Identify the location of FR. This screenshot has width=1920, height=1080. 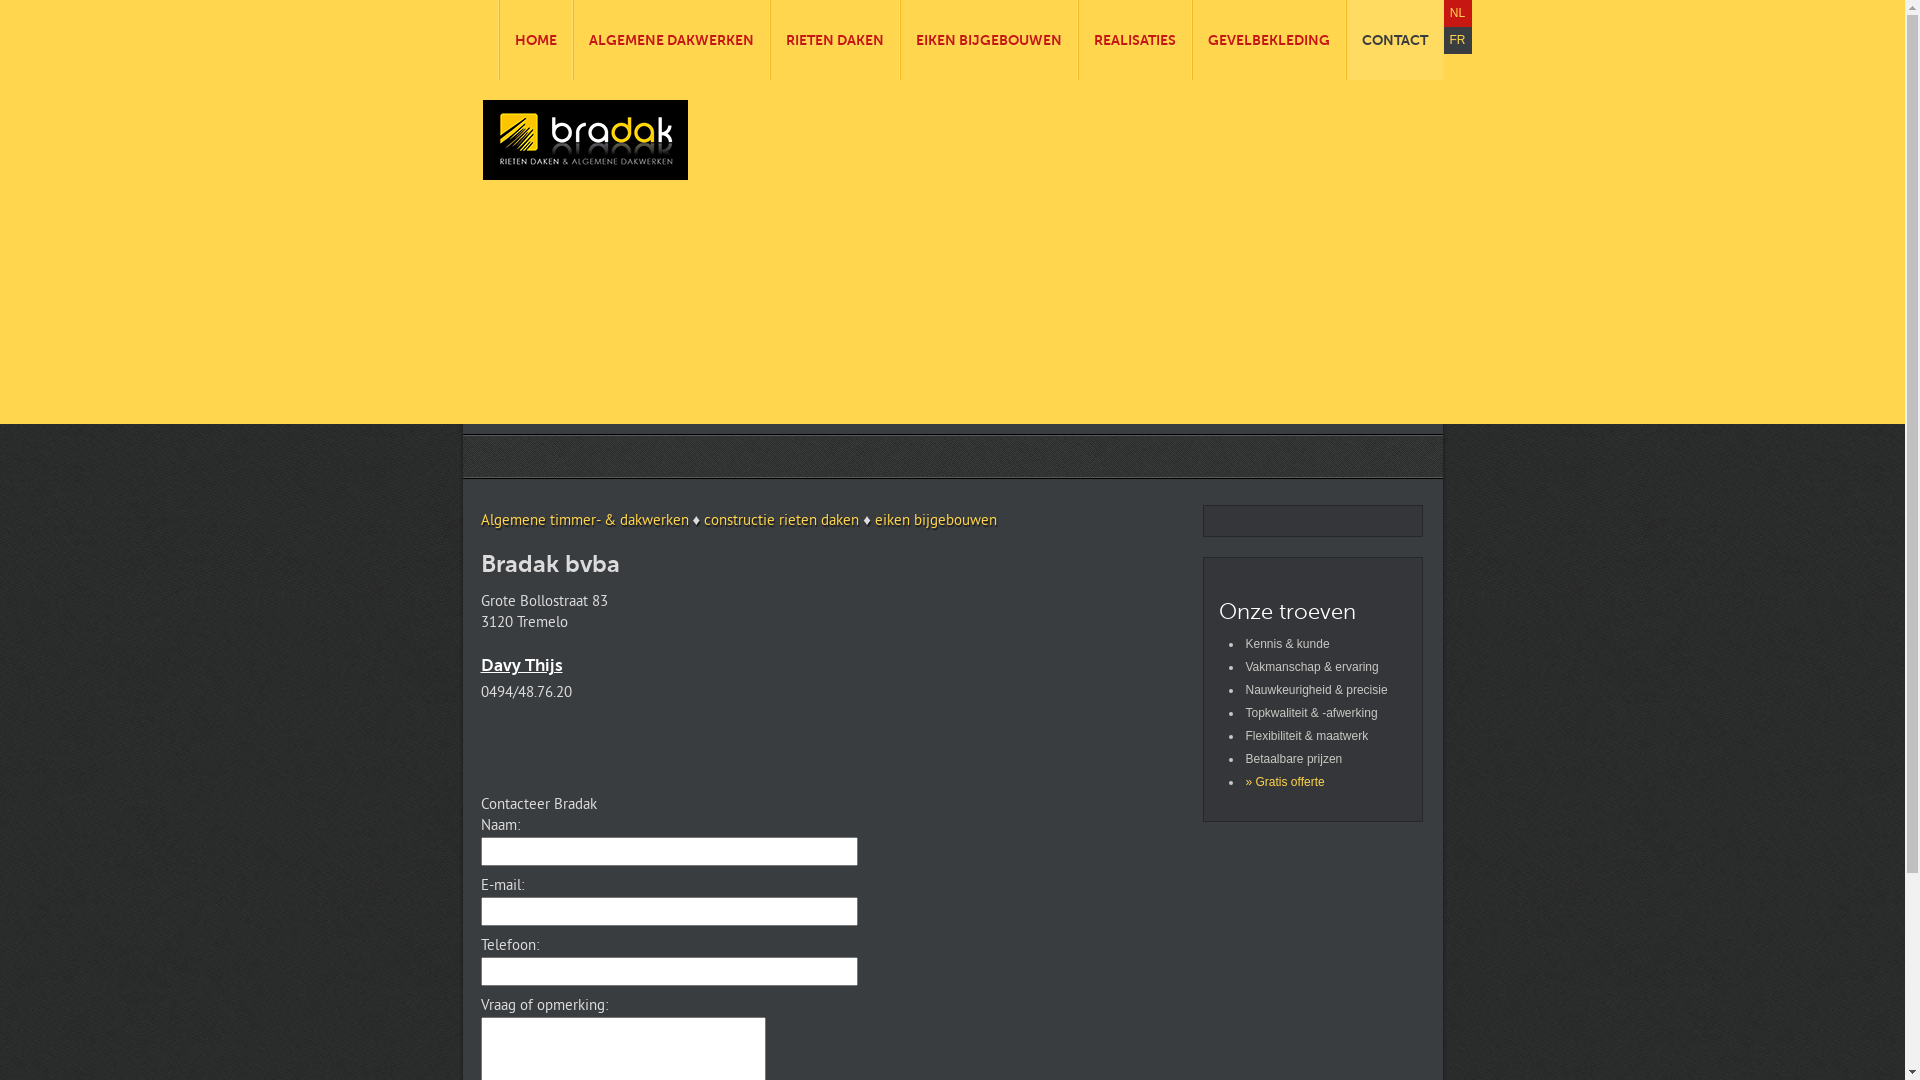
(1458, 40).